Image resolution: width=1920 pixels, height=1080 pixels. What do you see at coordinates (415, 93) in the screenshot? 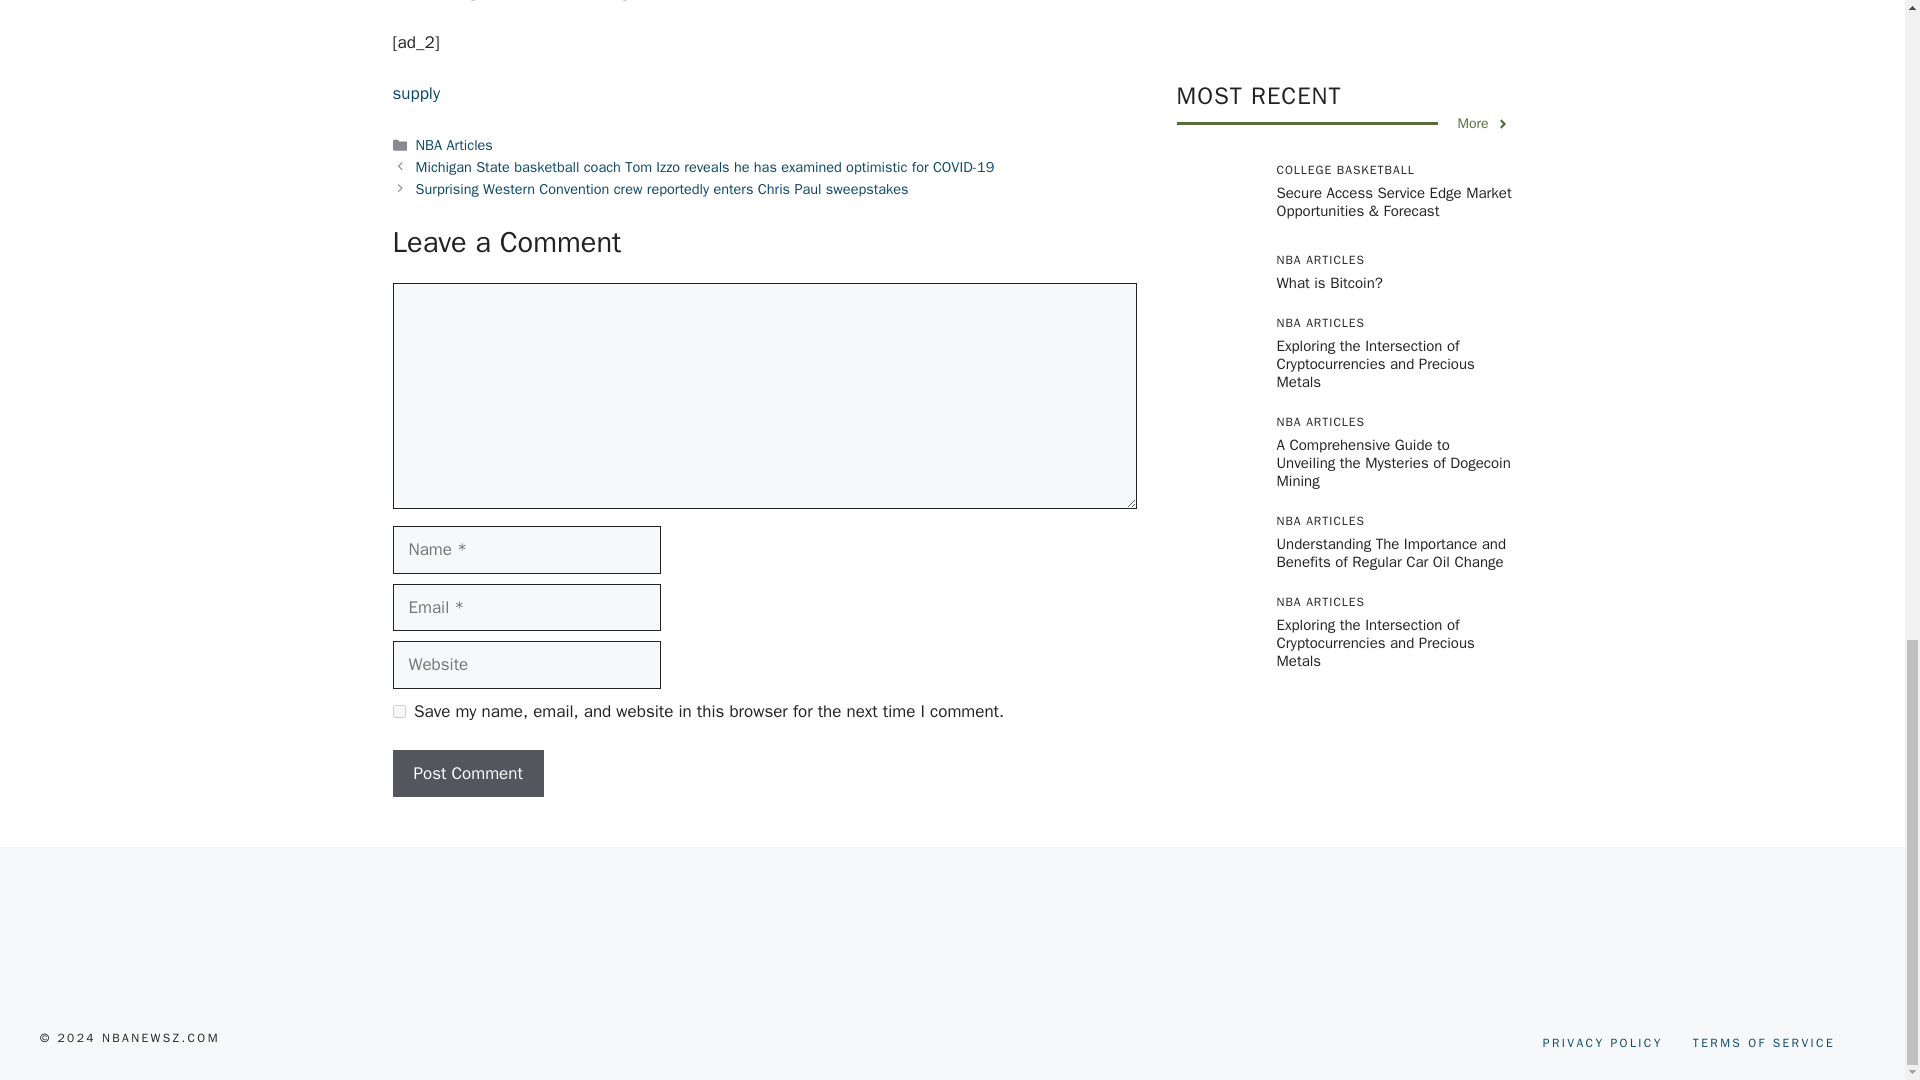
I see `supply` at bounding box center [415, 93].